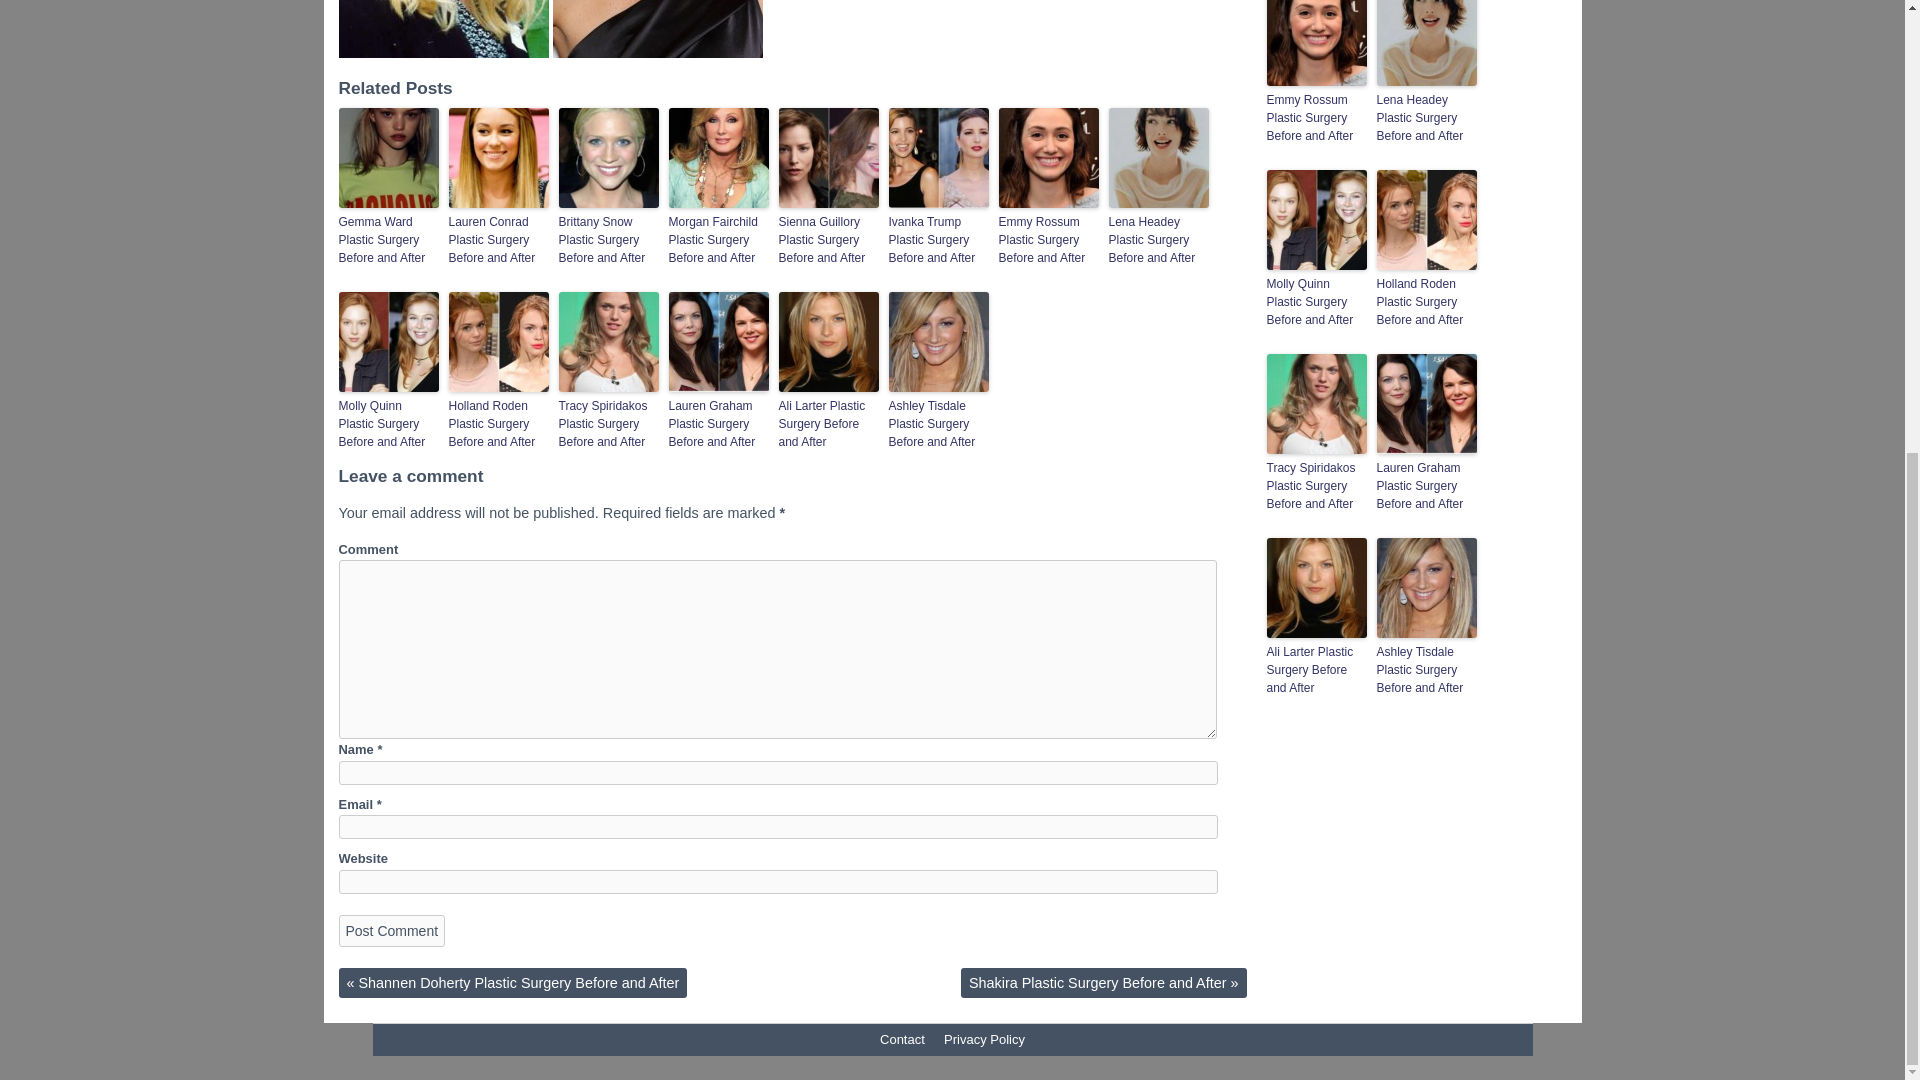 The image size is (1920, 1080). I want to click on Lena Headey Plastic Surgery Before and After, so click(1157, 239).